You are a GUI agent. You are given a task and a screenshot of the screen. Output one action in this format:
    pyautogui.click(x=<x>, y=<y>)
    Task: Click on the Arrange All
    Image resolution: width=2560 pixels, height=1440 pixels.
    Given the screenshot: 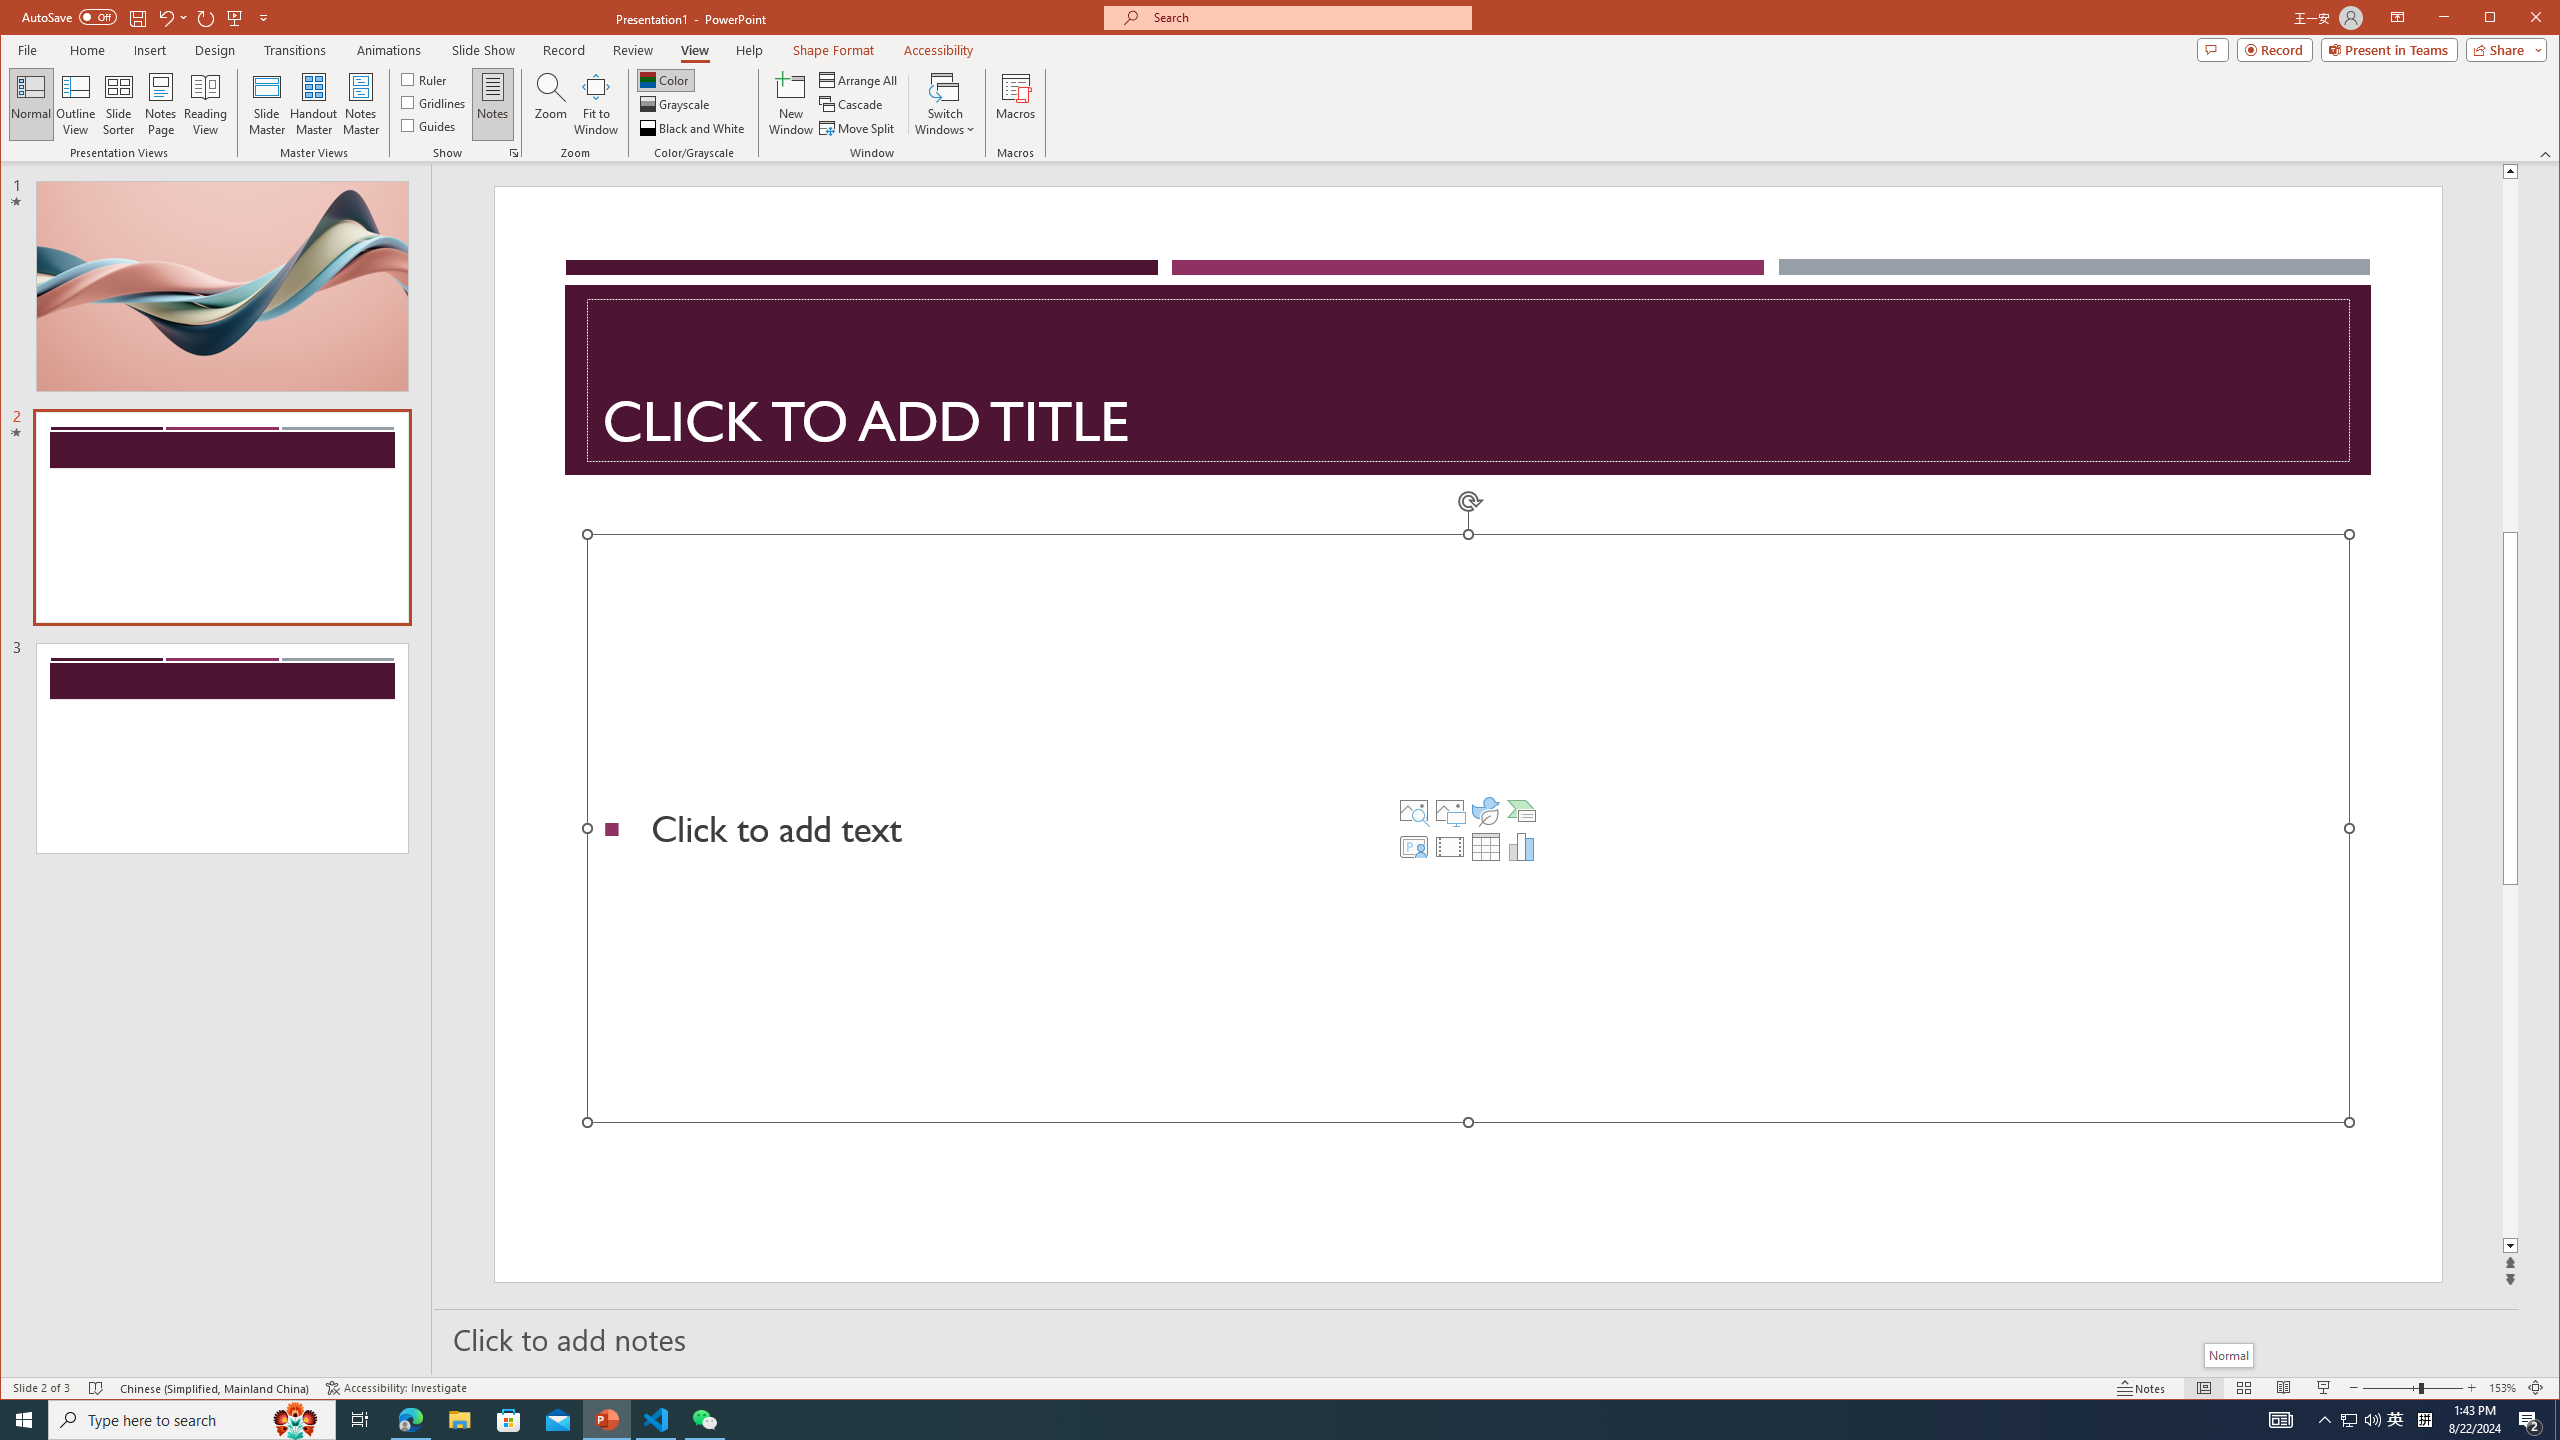 What is the action you would take?
    pyautogui.click(x=860, y=80)
    